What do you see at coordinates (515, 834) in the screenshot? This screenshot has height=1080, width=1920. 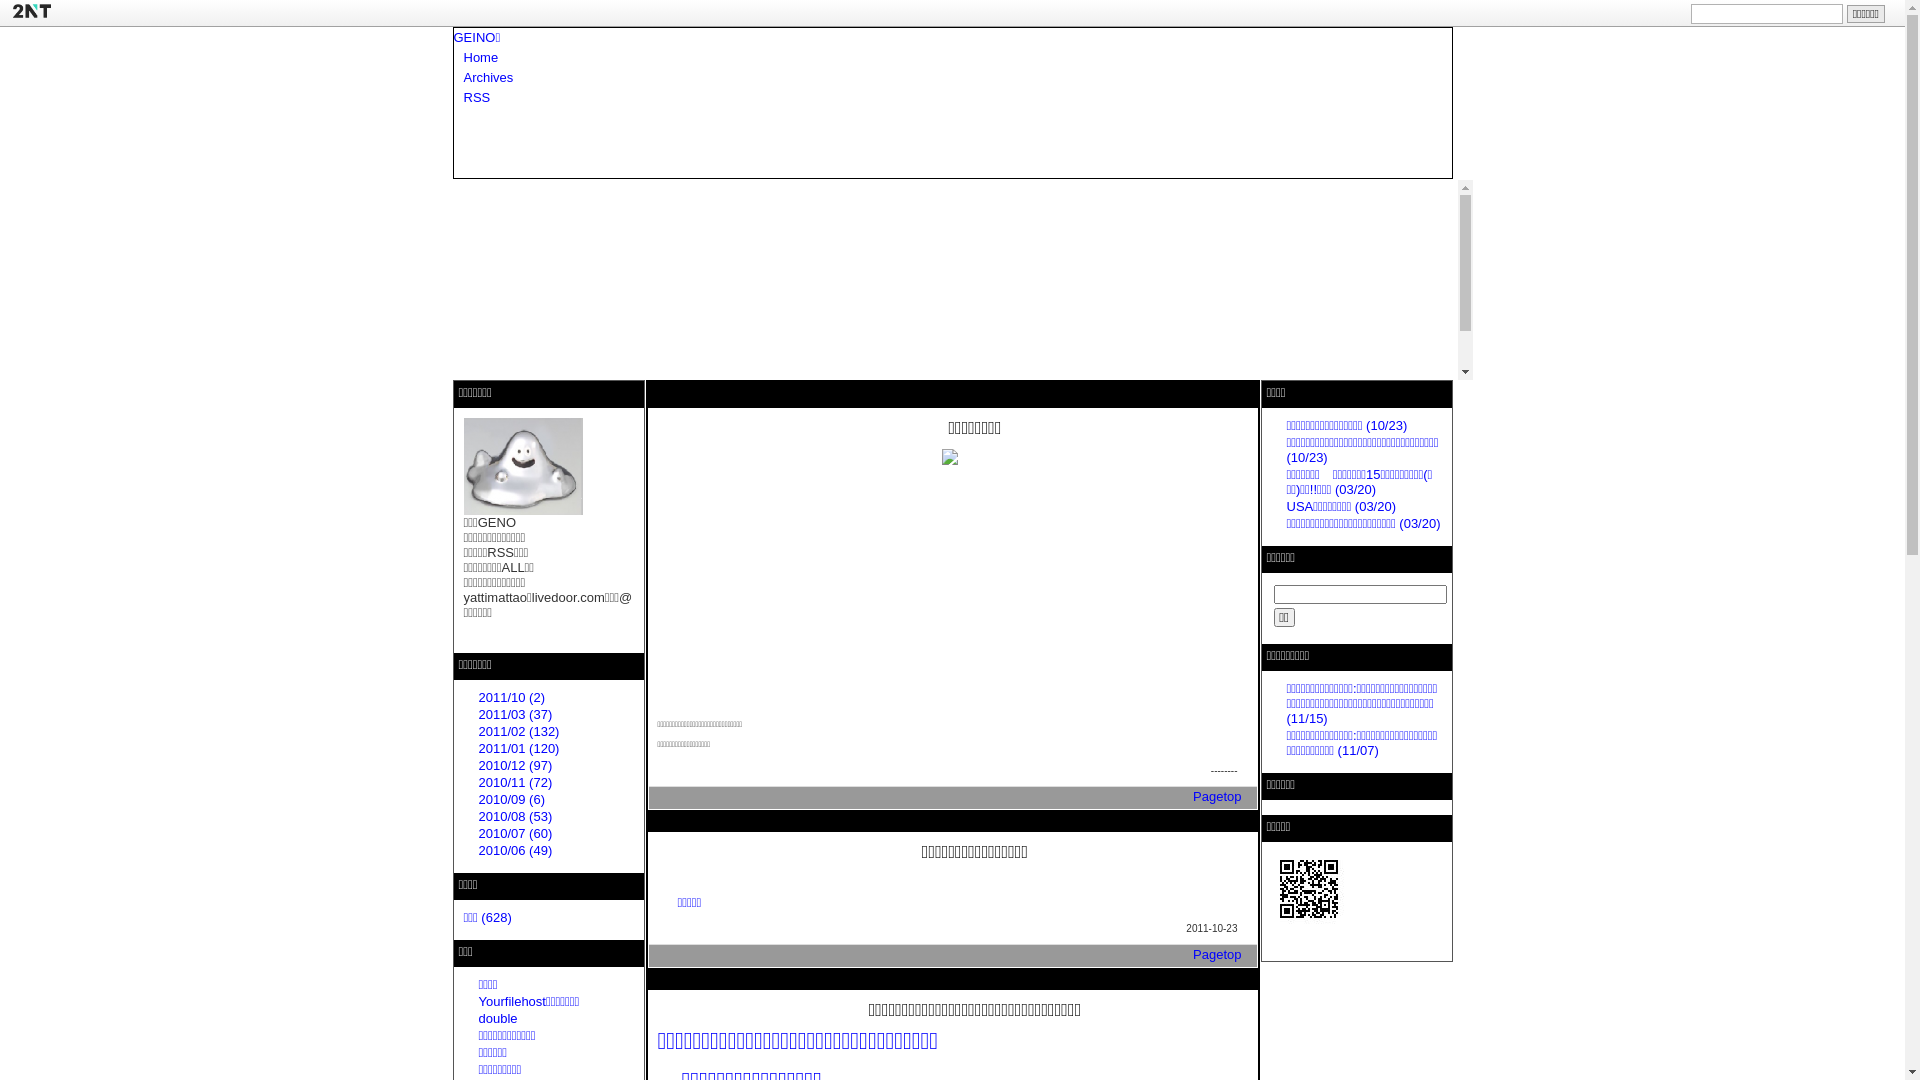 I see `2010/07 (60)` at bounding box center [515, 834].